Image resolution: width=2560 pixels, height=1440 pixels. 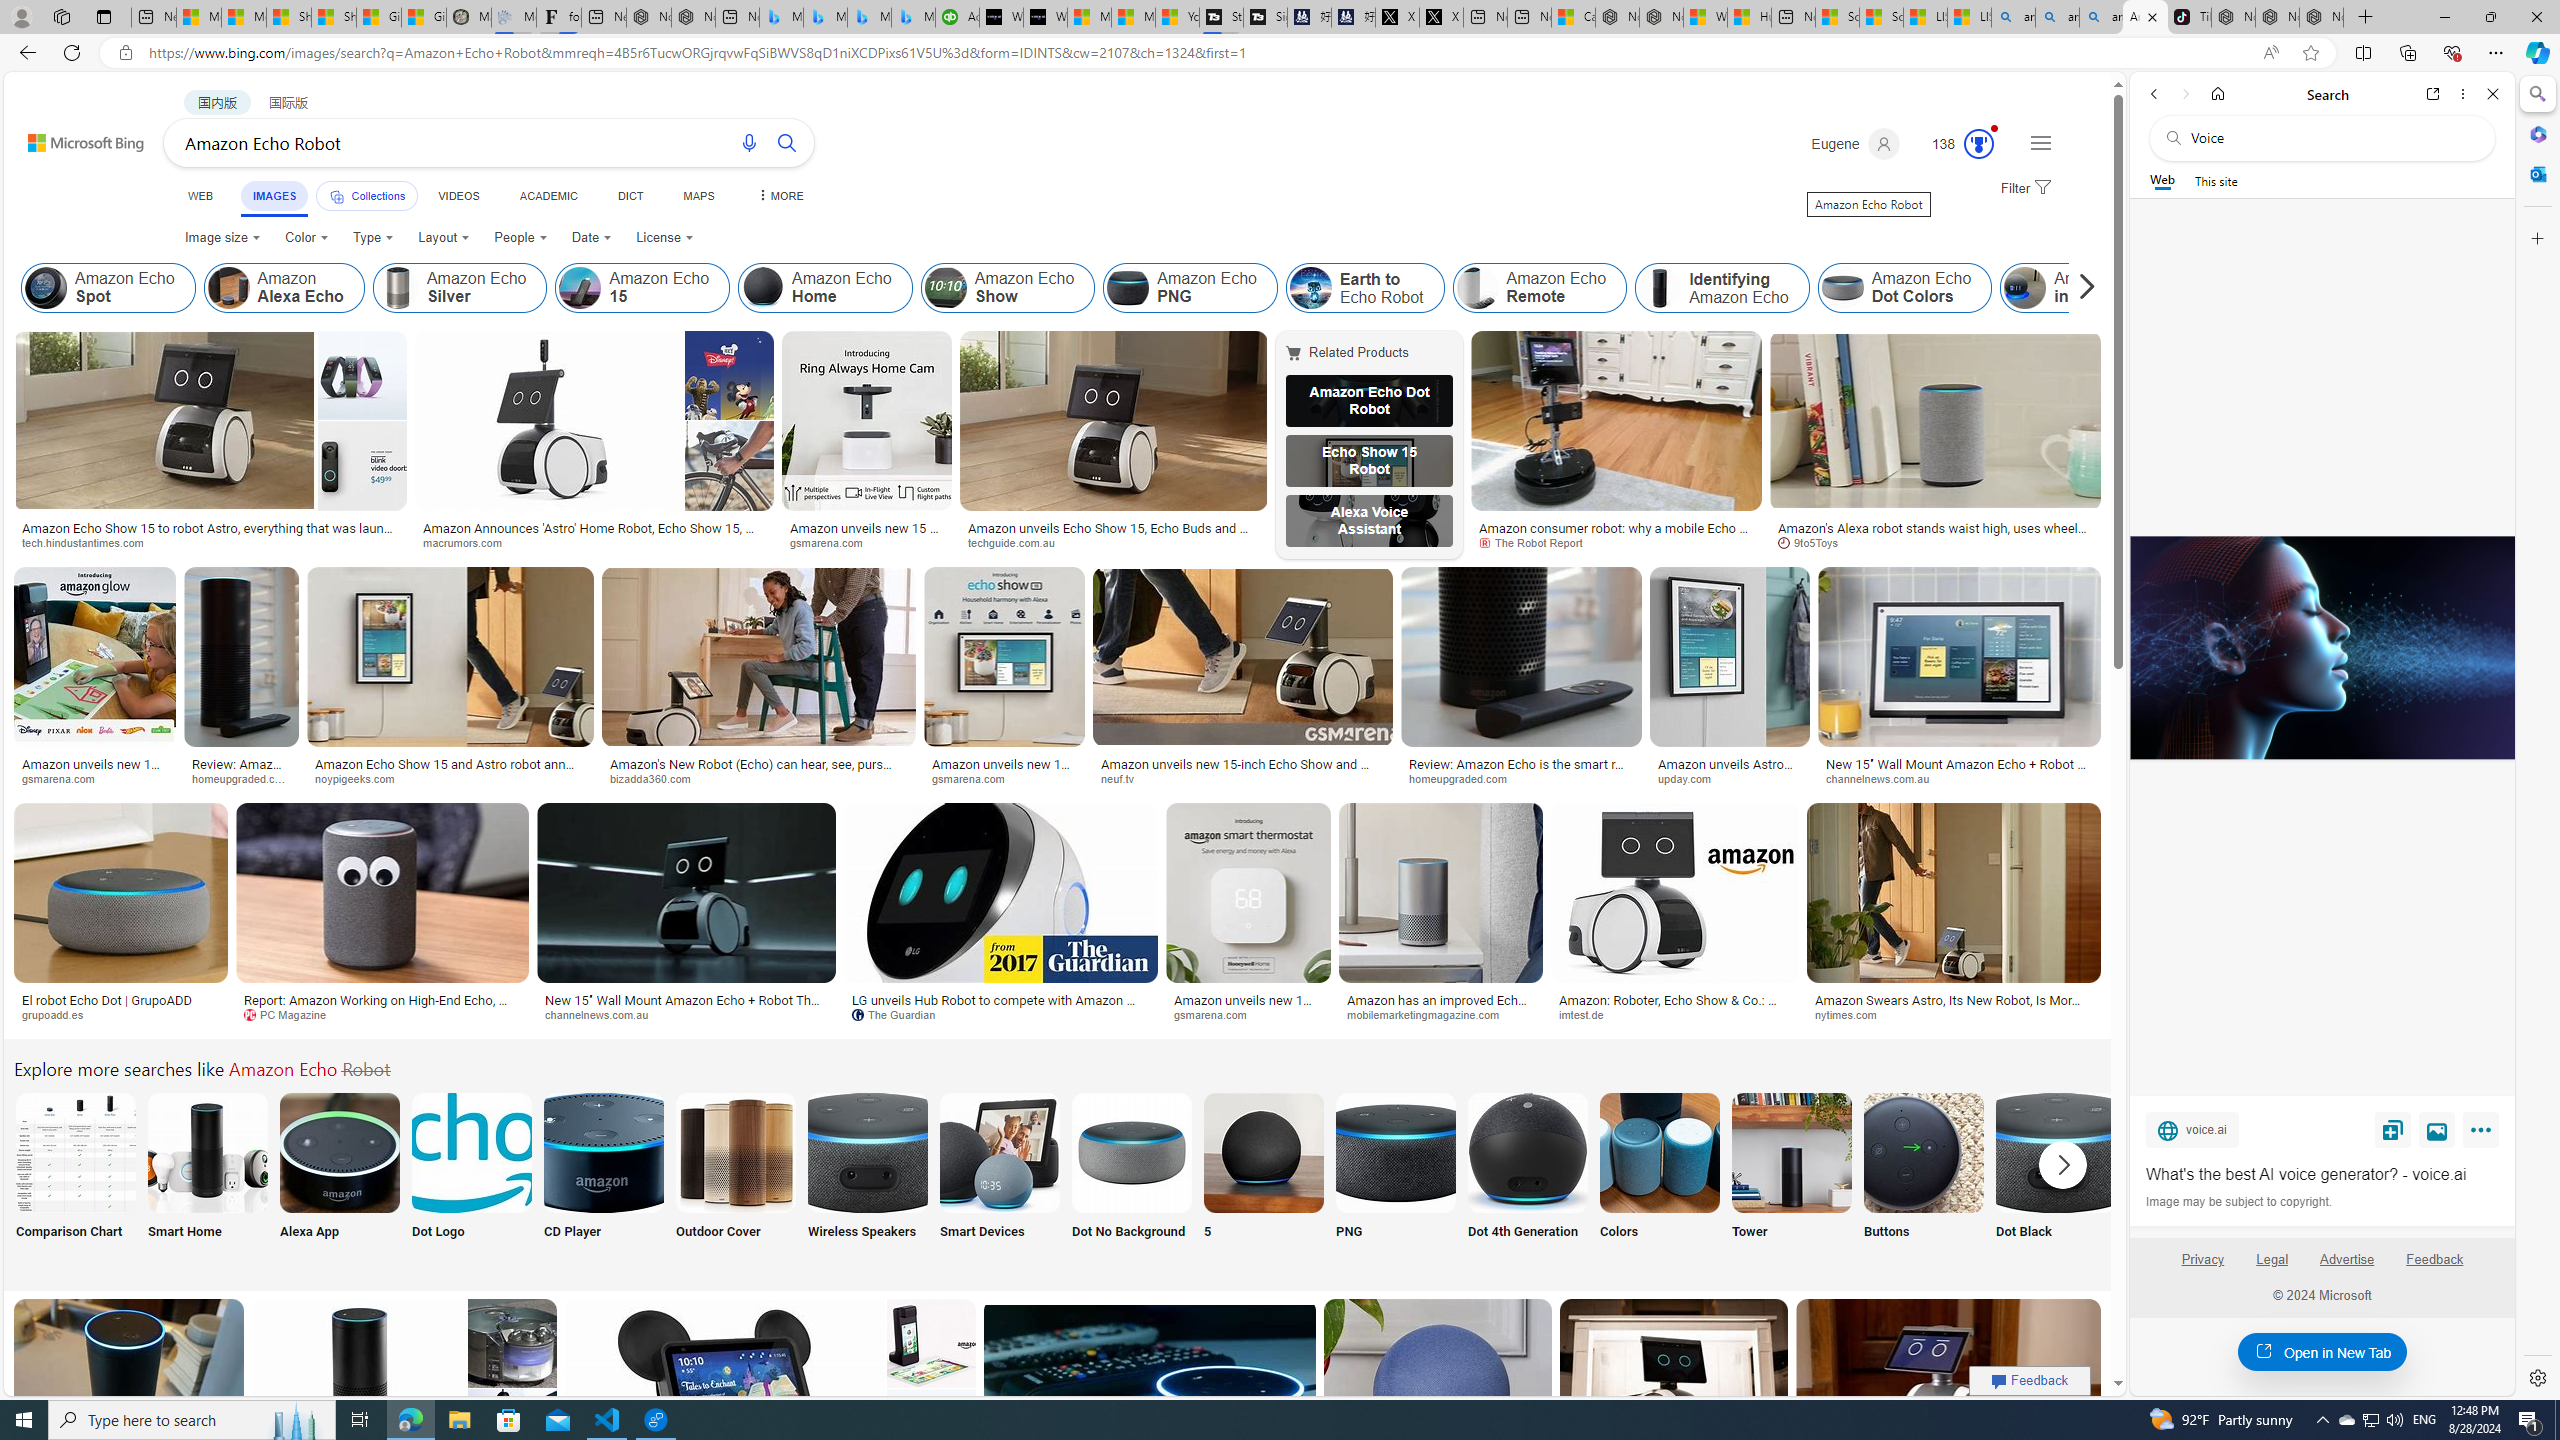 I want to click on Class: medal-svg-animation, so click(x=1978, y=144).